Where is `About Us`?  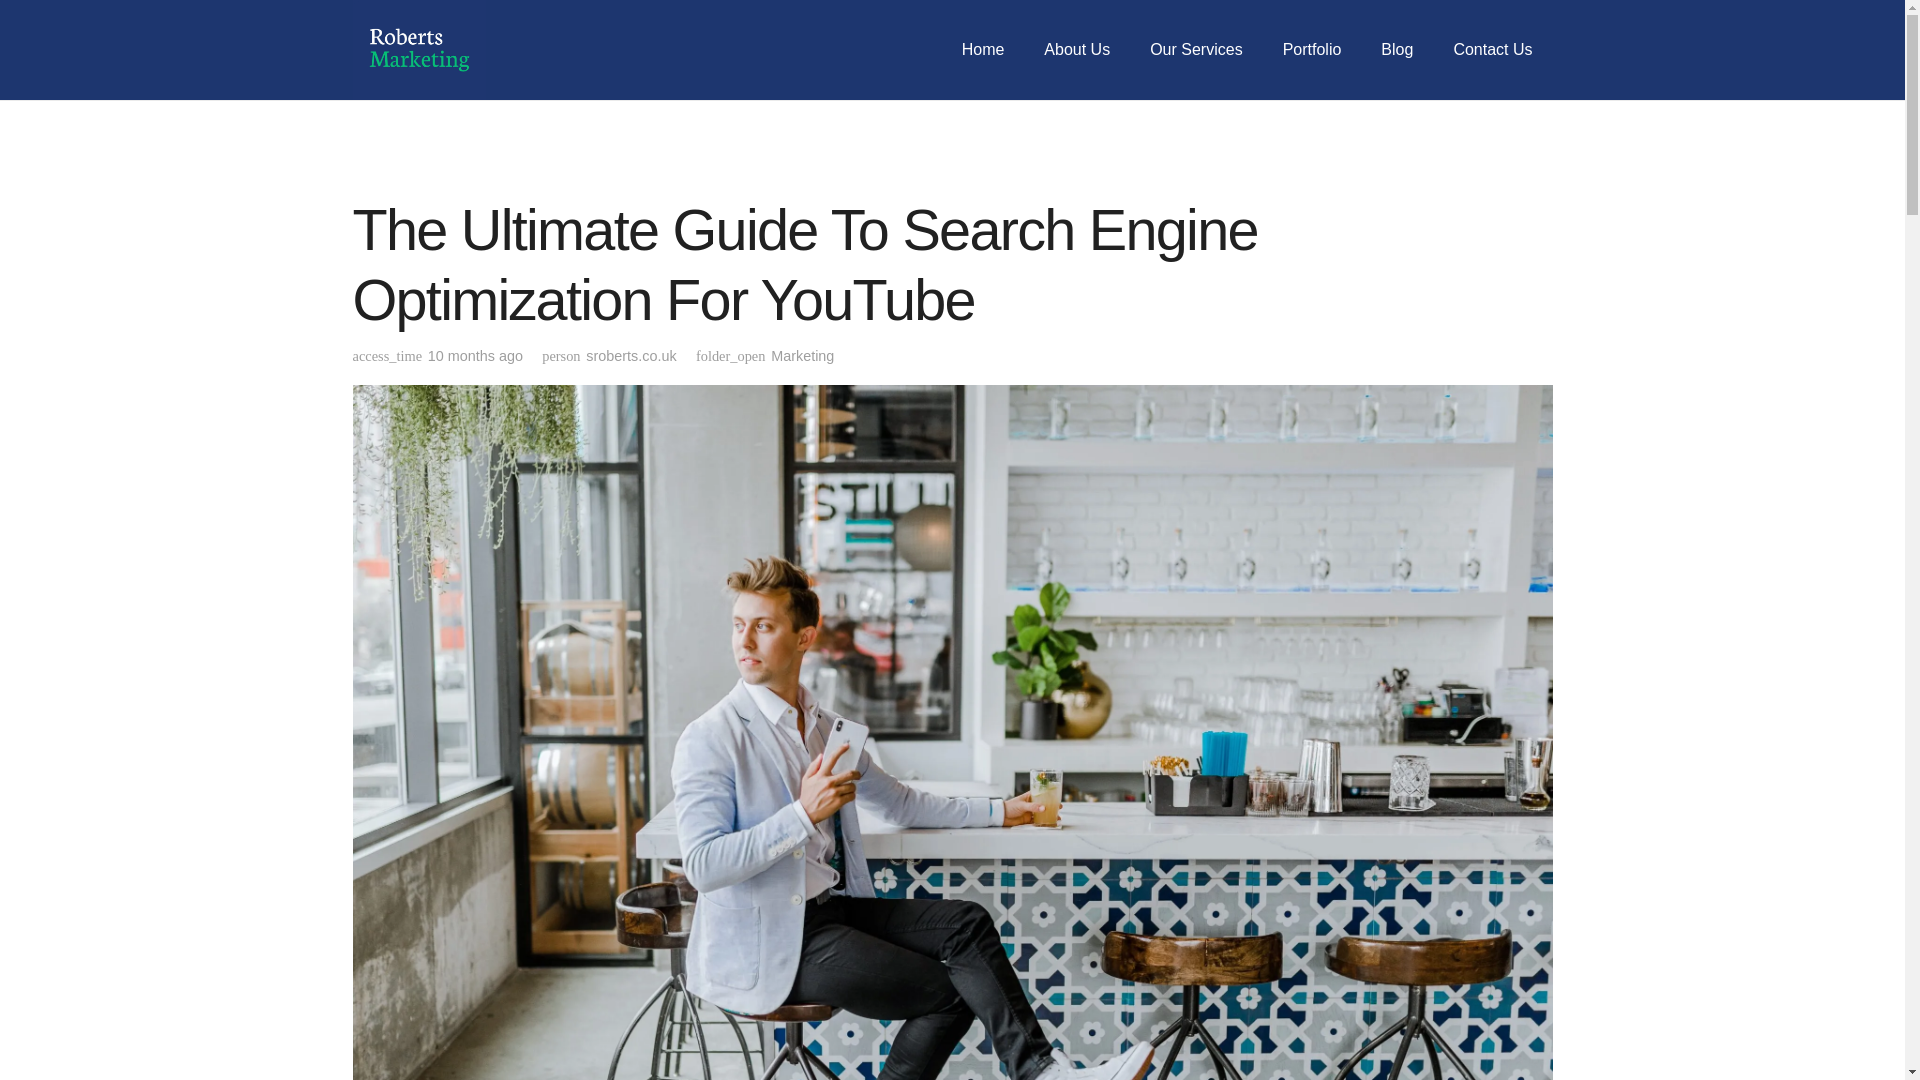 About Us is located at coordinates (1076, 50).